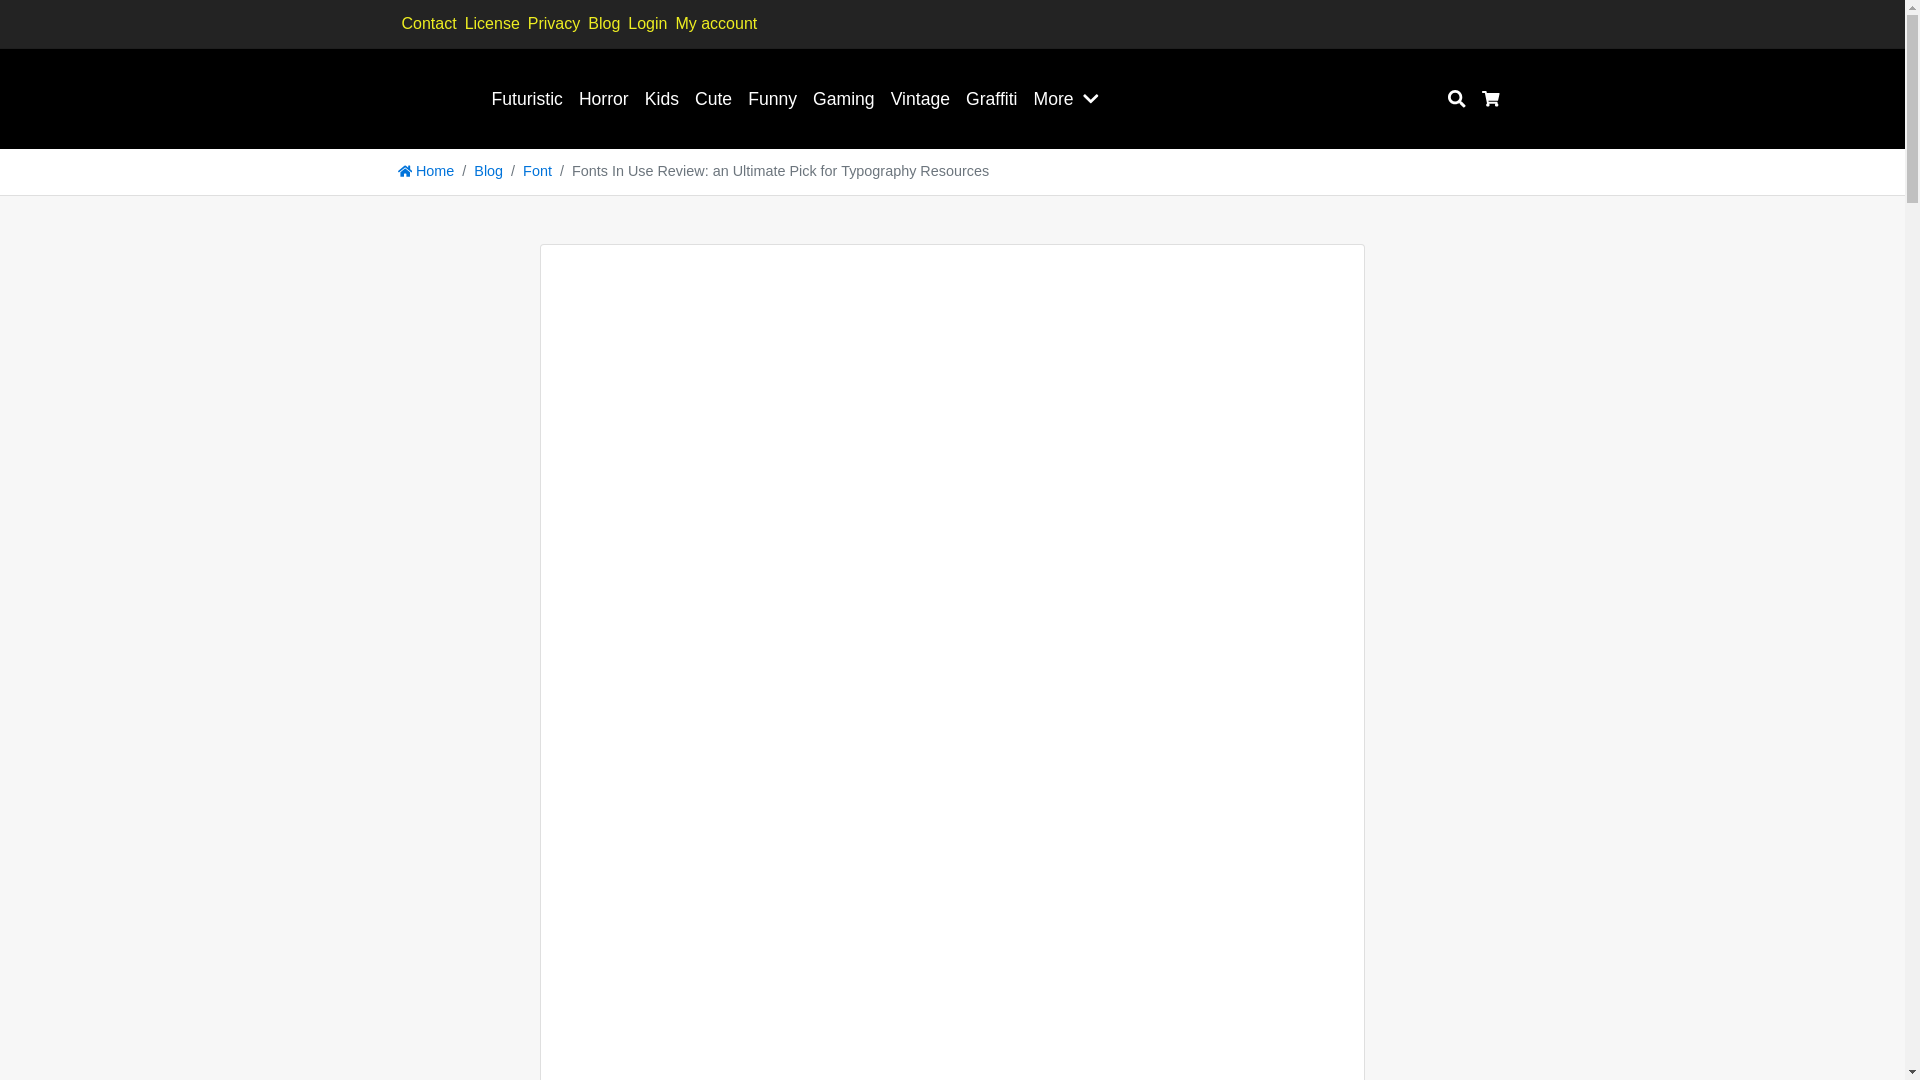  What do you see at coordinates (715, 23) in the screenshot?
I see `My account` at bounding box center [715, 23].